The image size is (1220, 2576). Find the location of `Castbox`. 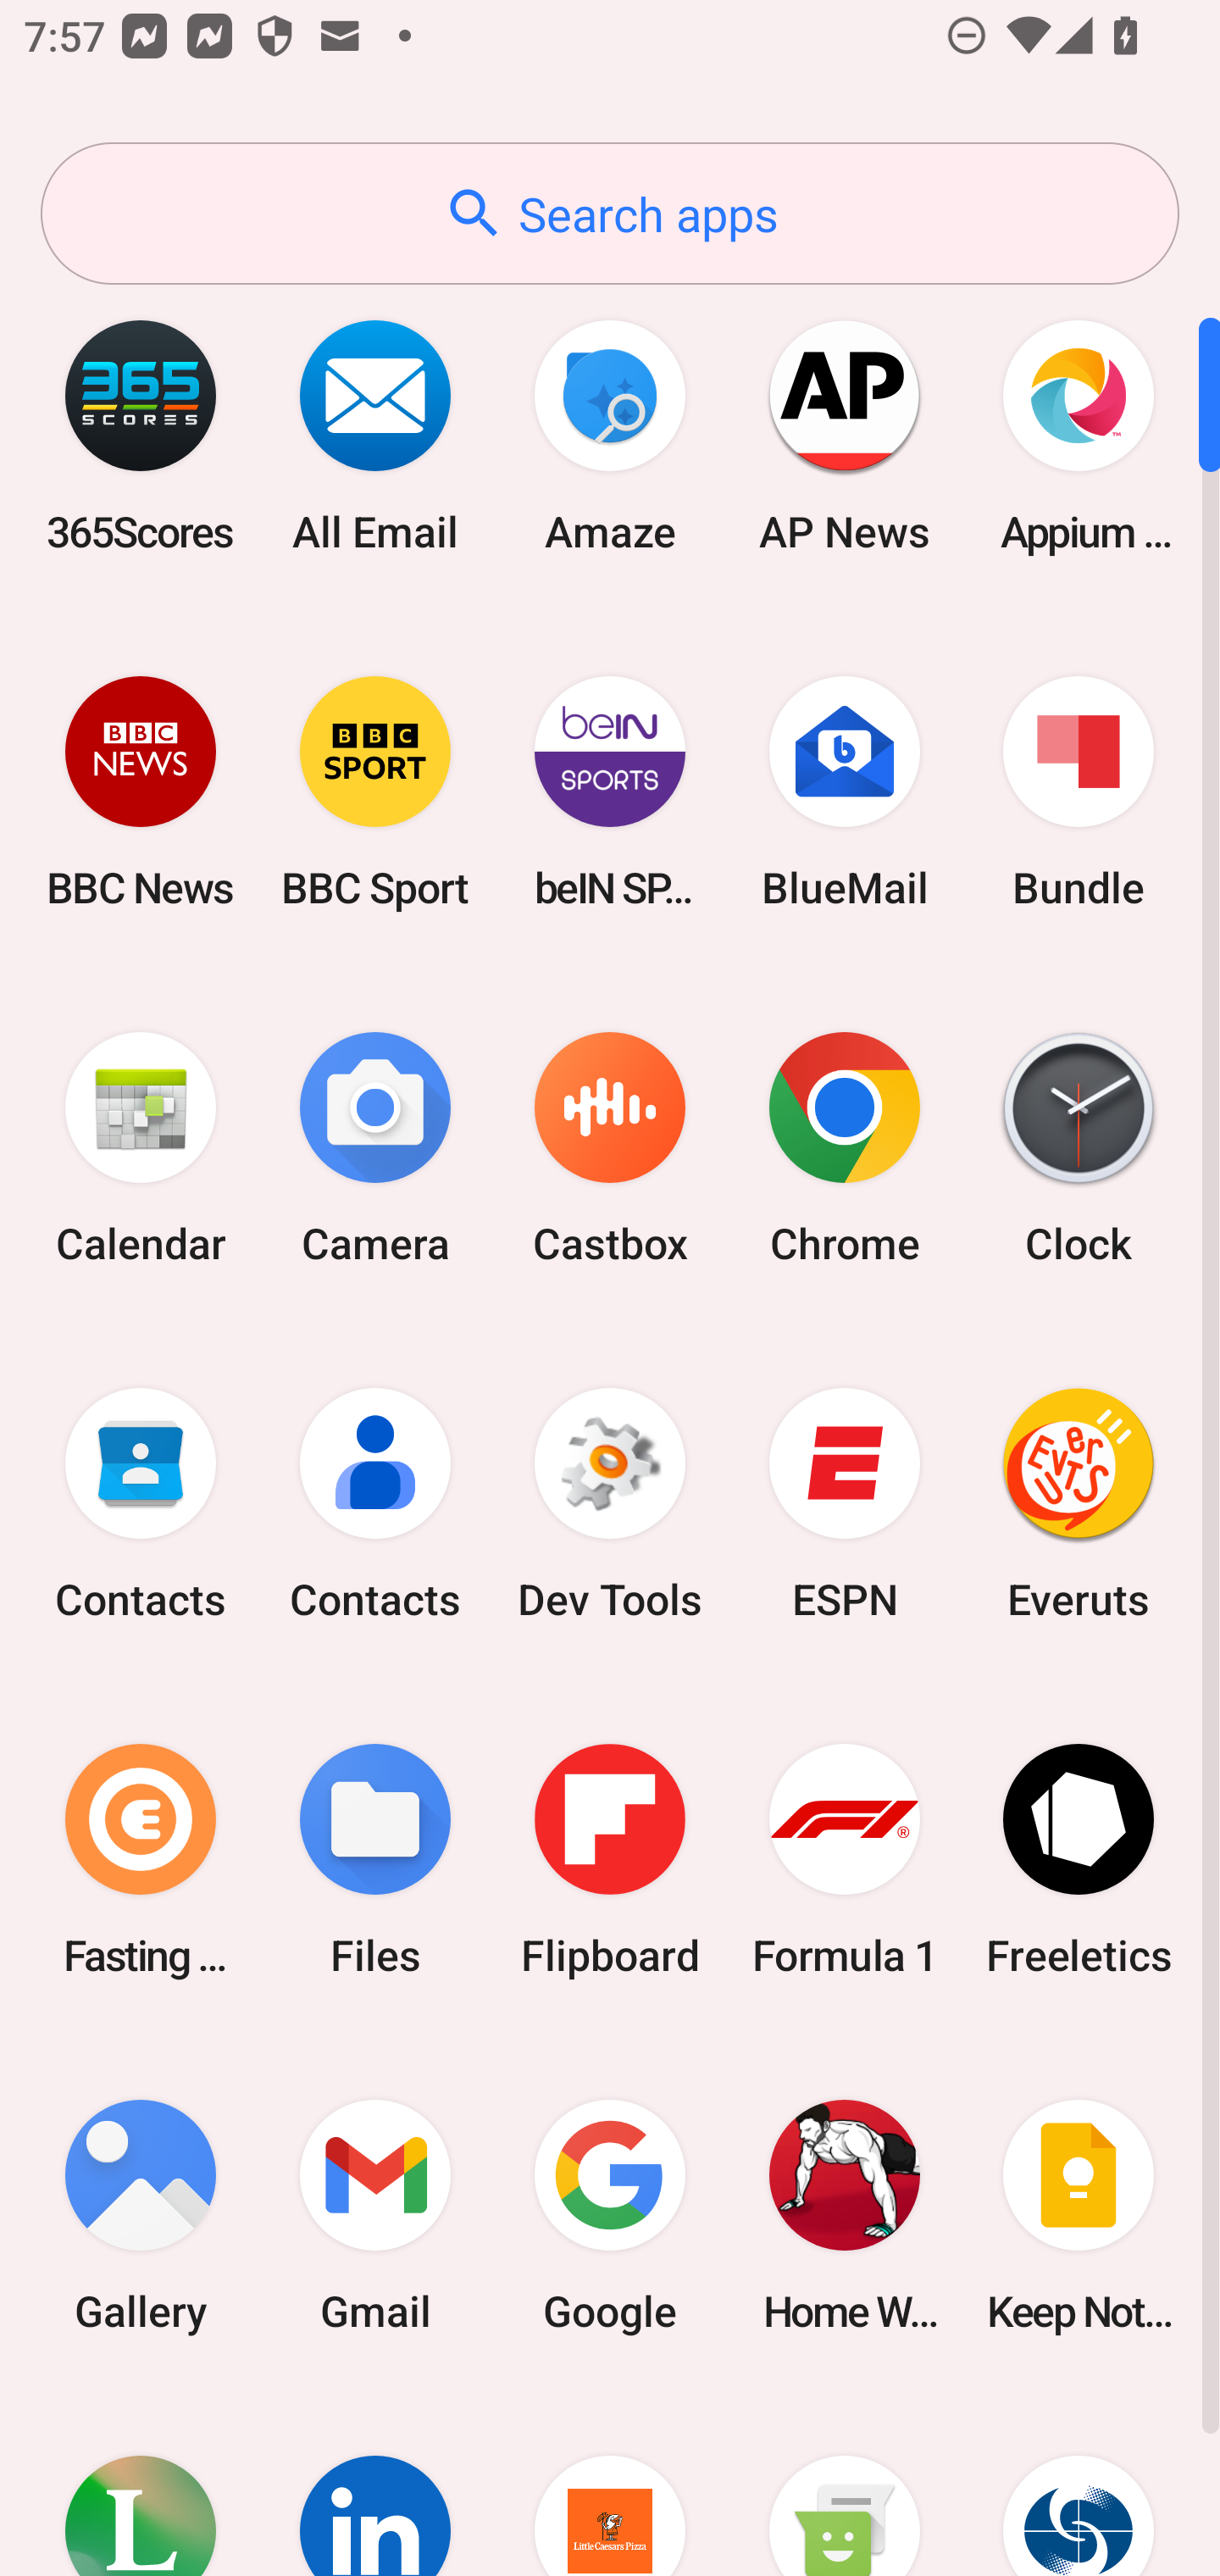

Castbox is located at coordinates (610, 1149).